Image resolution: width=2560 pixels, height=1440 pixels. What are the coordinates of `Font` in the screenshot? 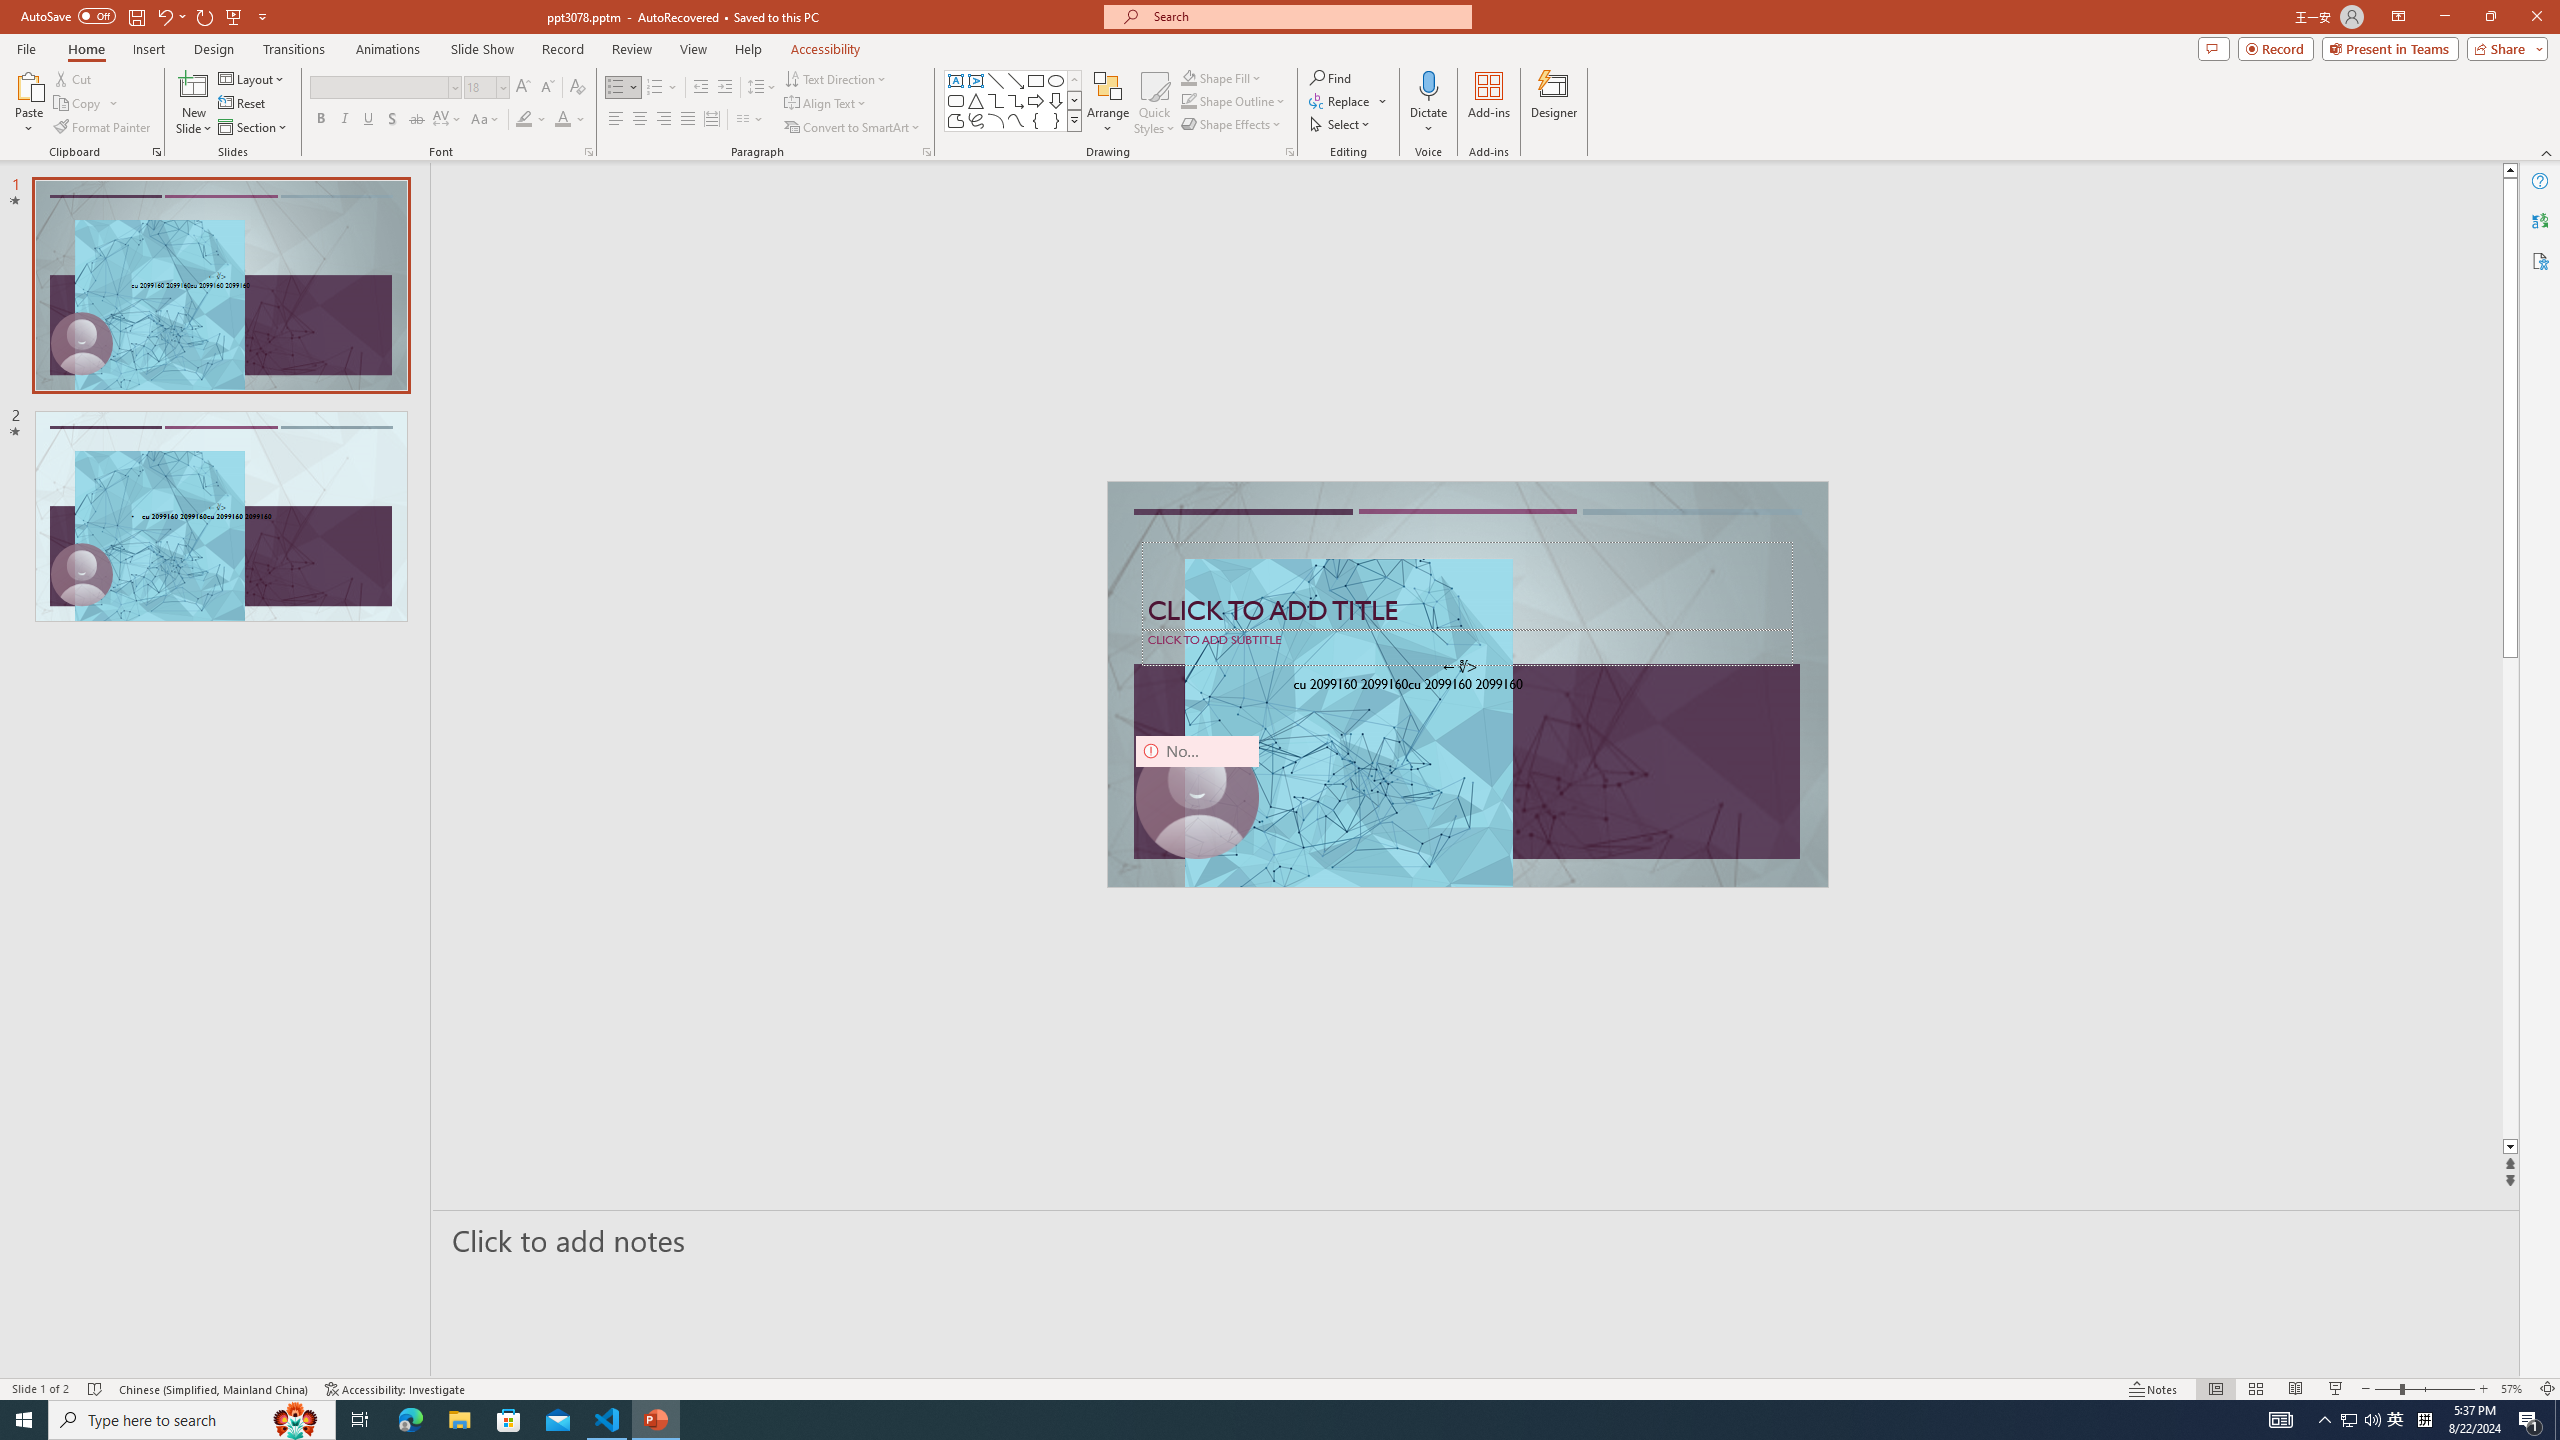 It's located at (378, 86).